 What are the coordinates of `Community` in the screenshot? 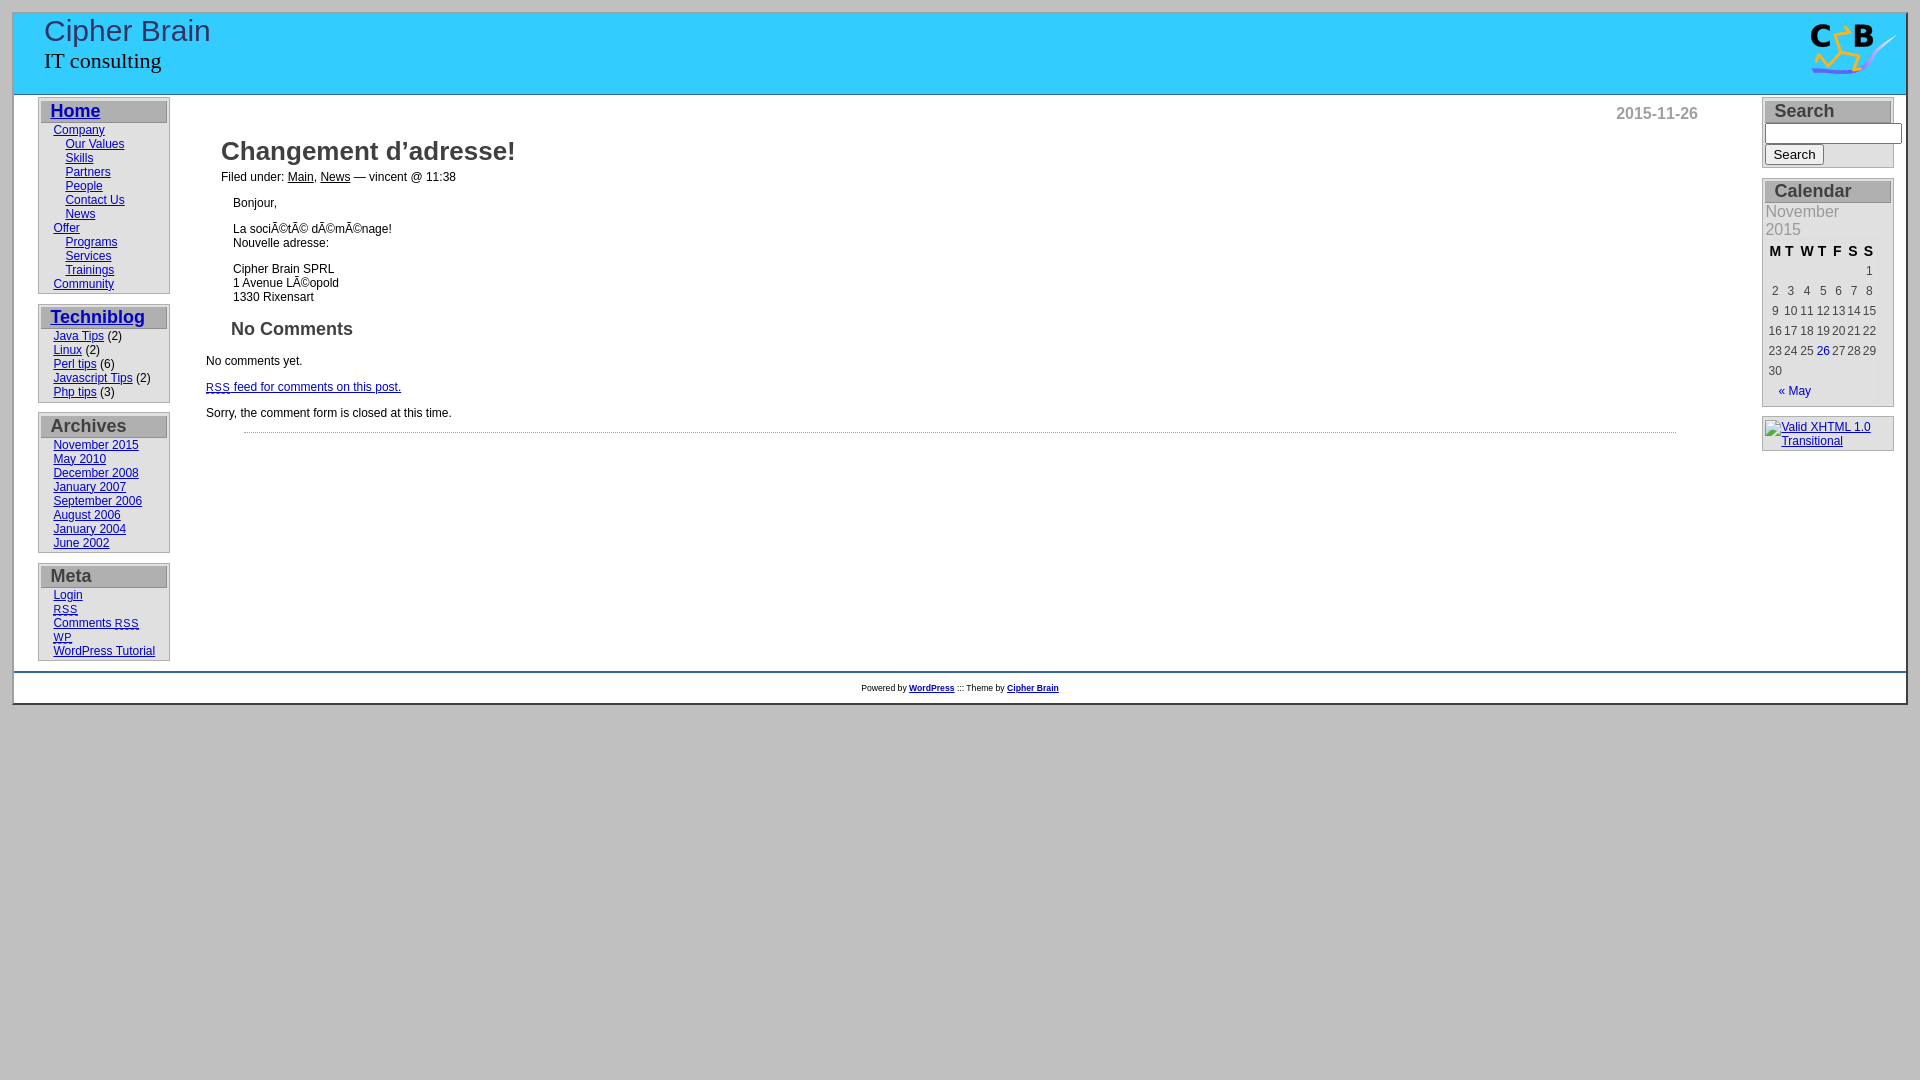 It's located at (84, 284).